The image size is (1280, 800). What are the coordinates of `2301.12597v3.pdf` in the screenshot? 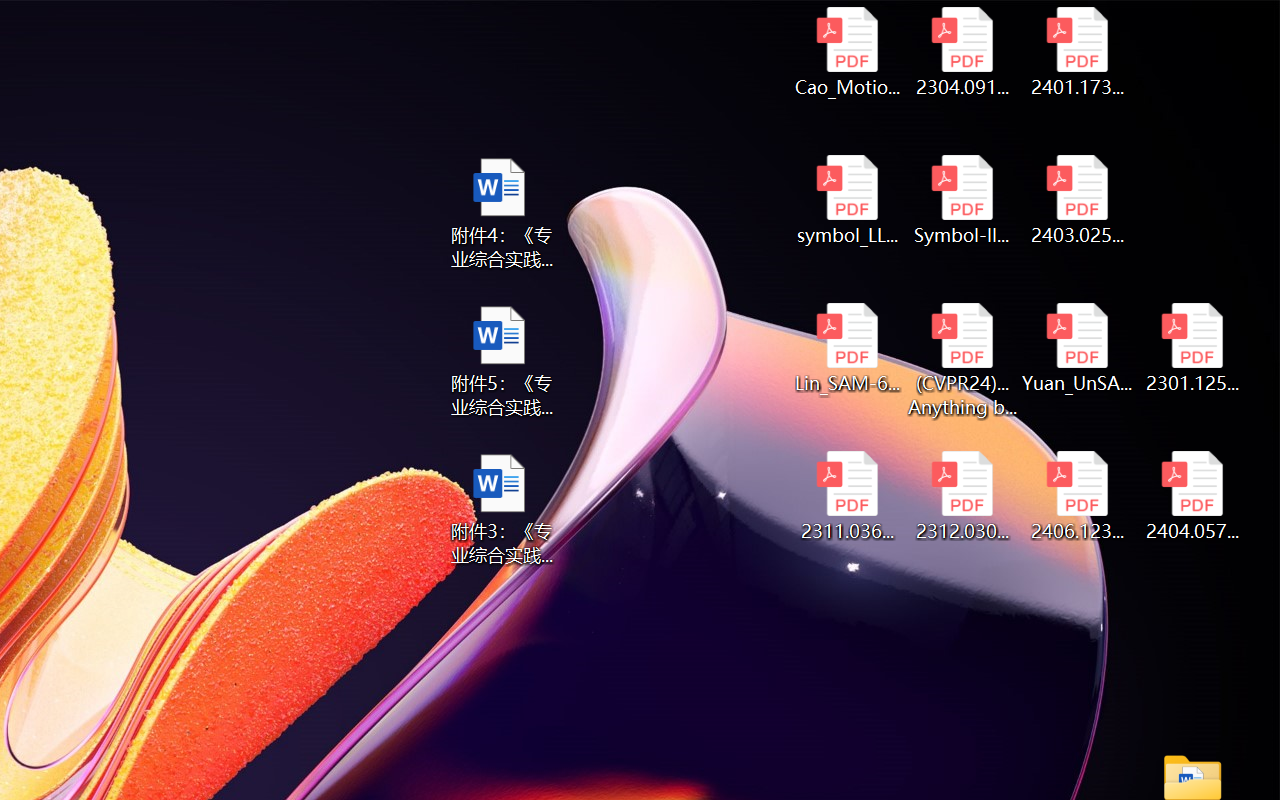 It's located at (1192, 348).